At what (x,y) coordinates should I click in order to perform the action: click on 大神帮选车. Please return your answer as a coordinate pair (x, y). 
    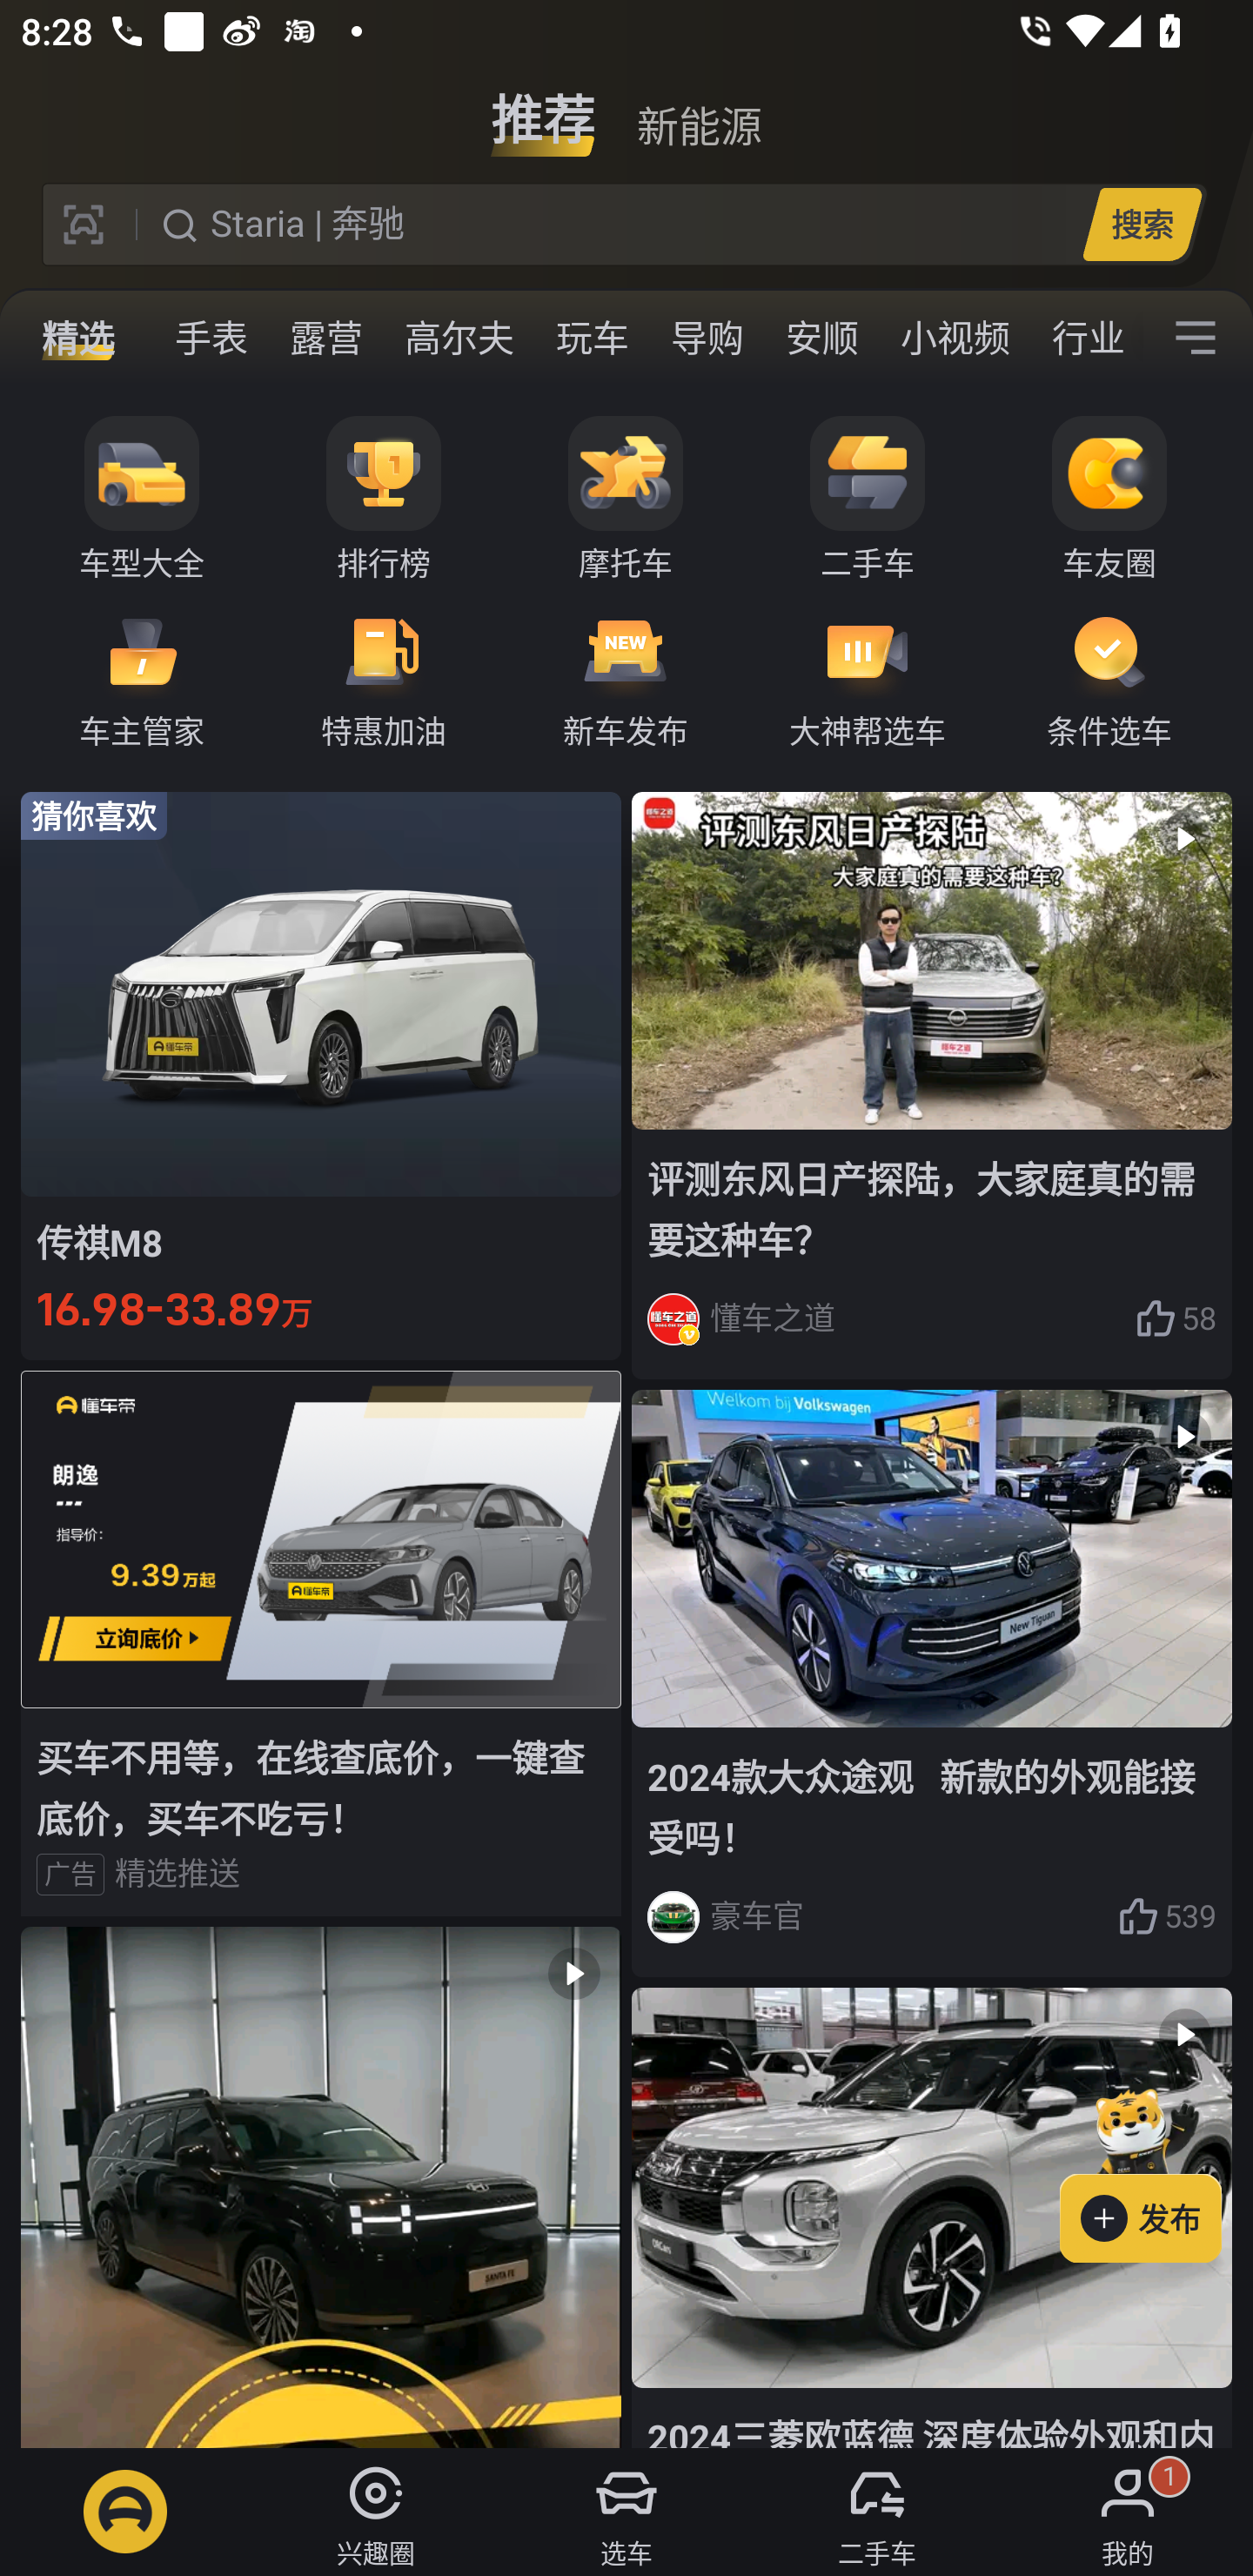
    Looking at the image, I should click on (868, 679).